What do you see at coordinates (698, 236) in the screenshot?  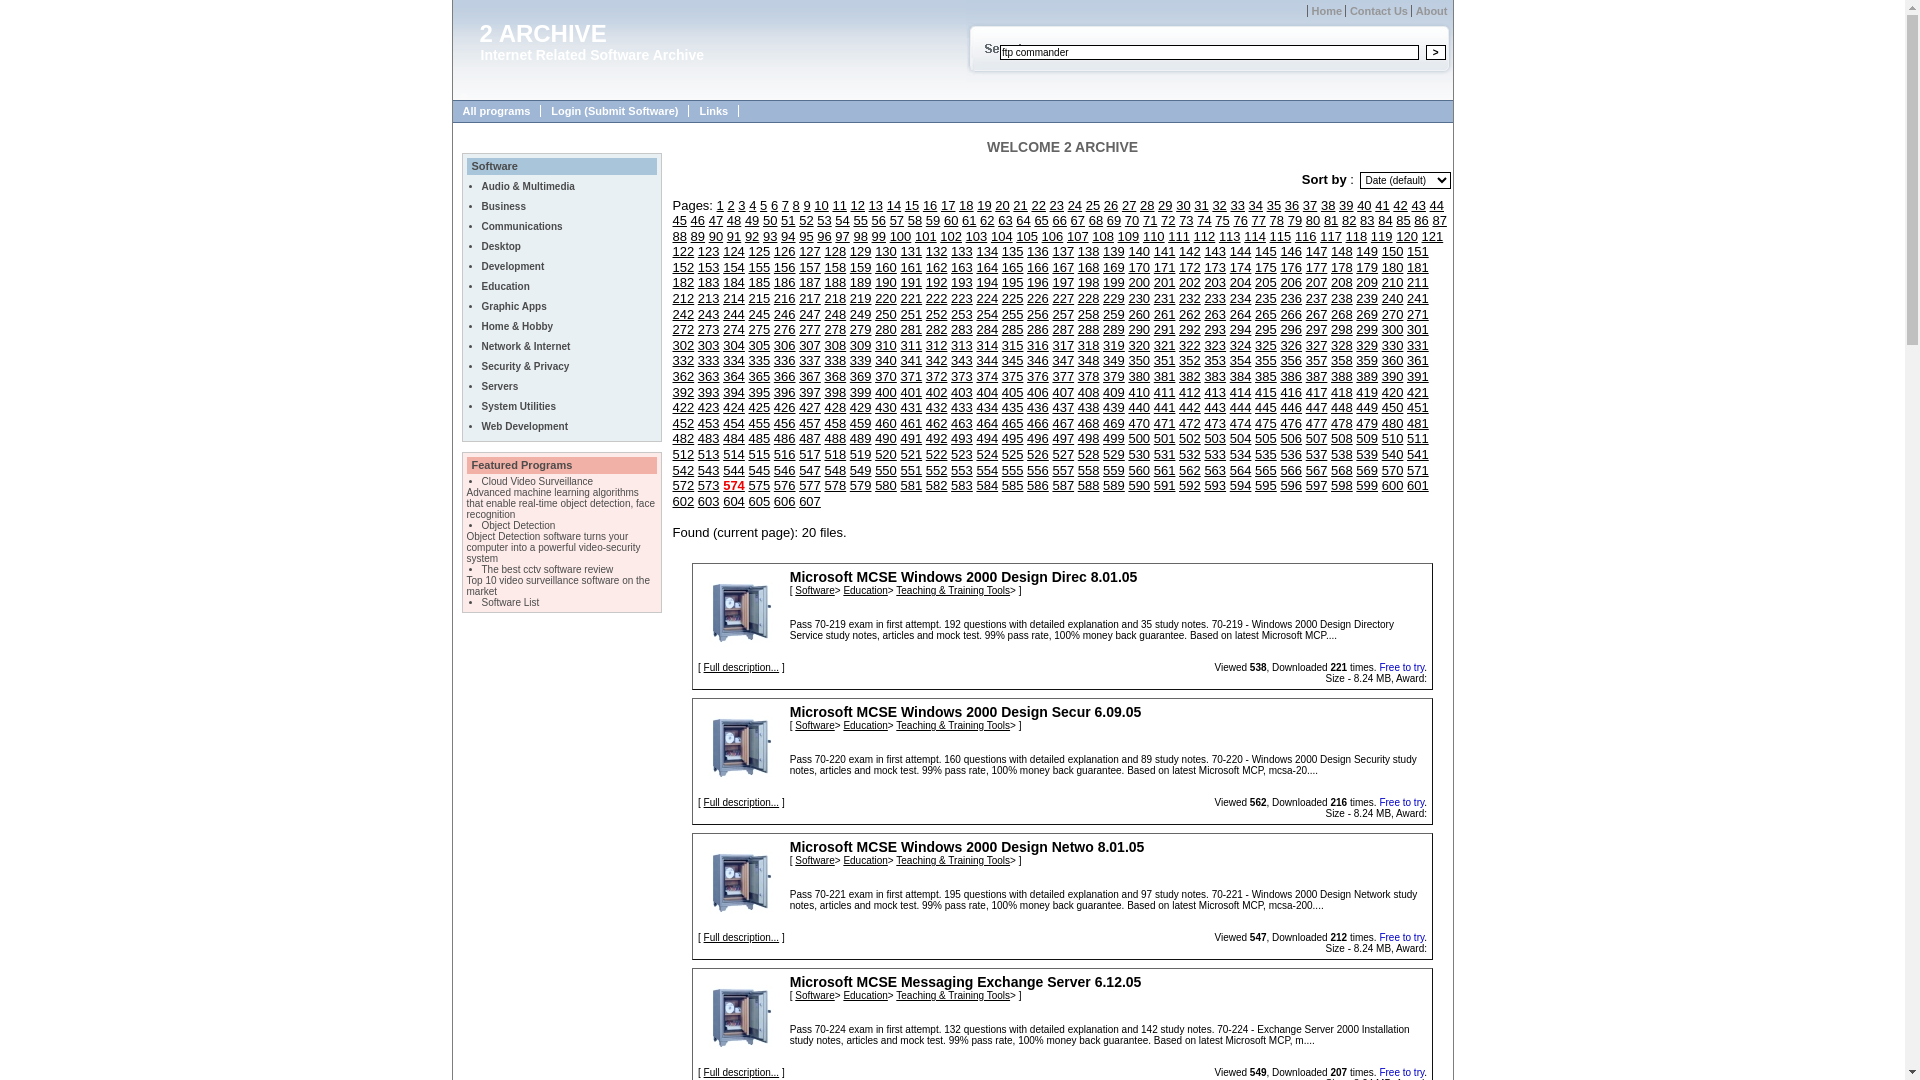 I see `89` at bounding box center [698, 236].